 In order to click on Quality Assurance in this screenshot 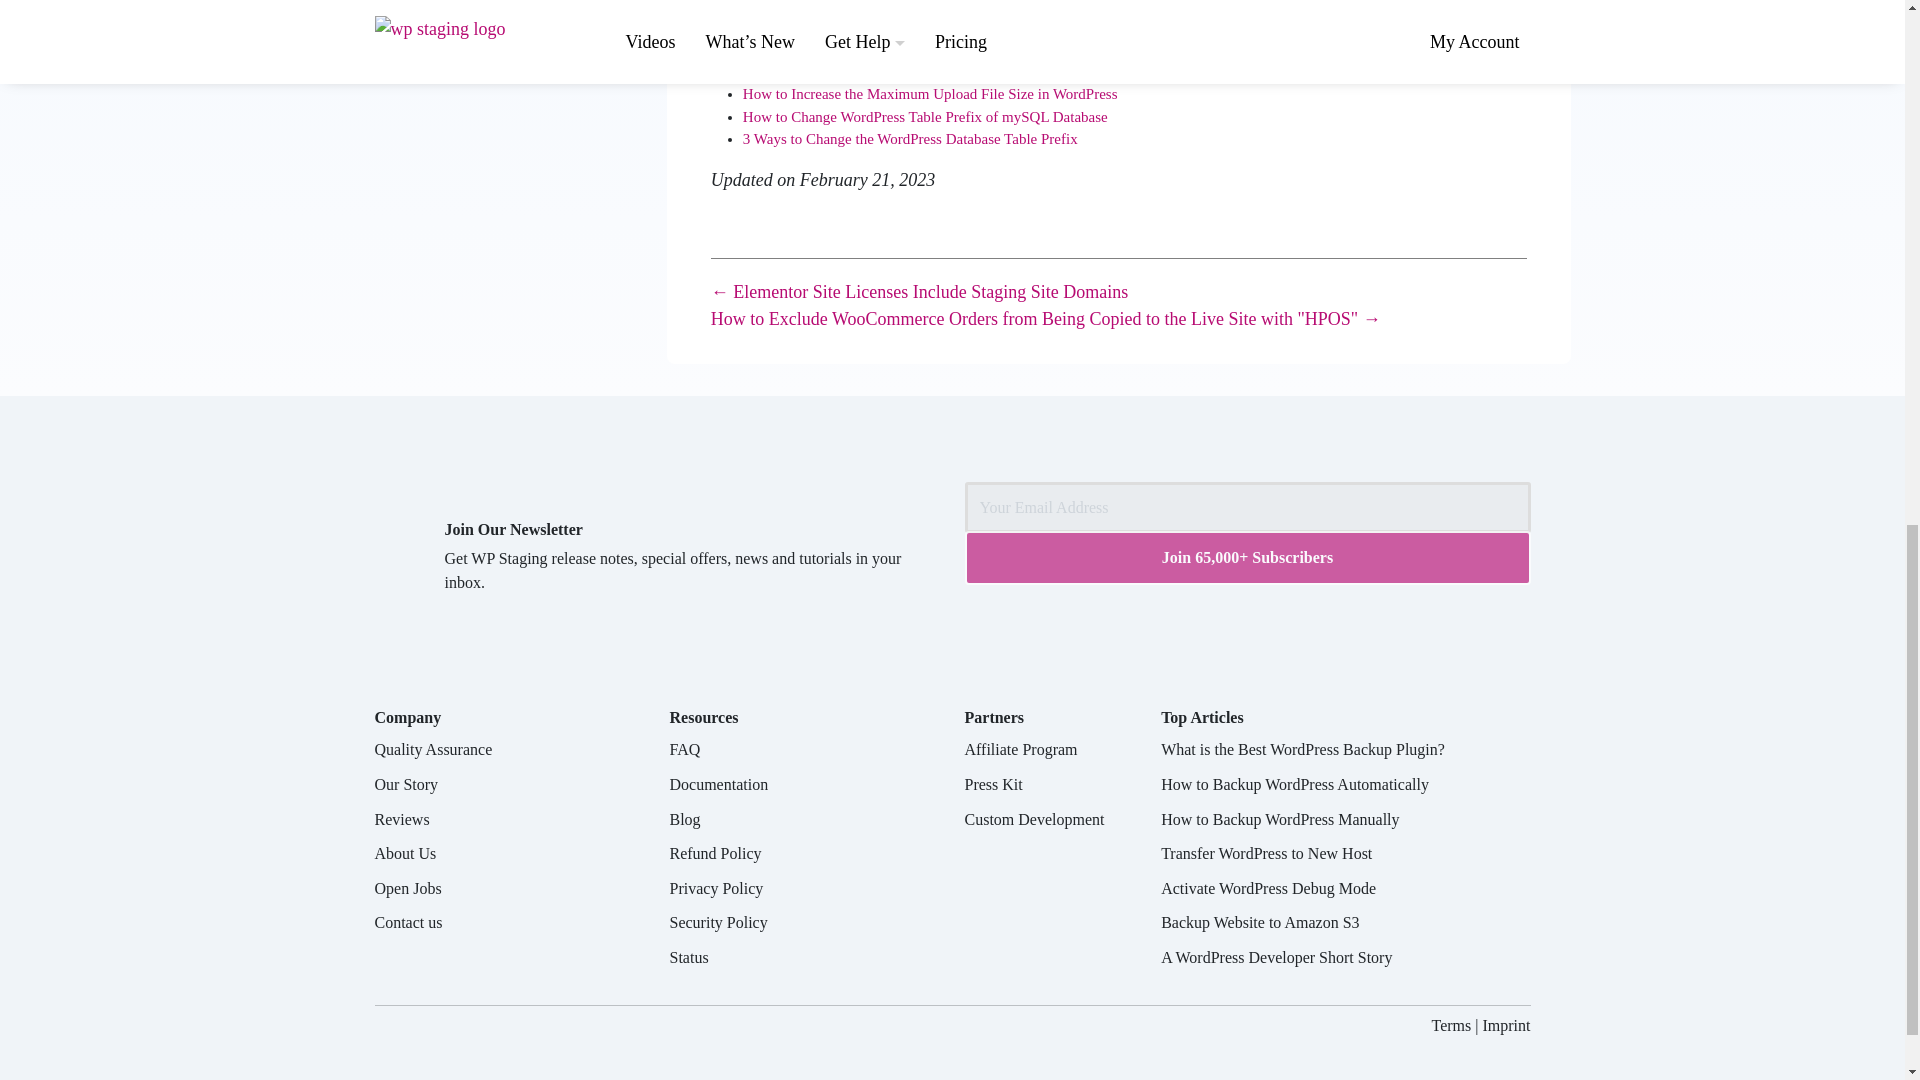, I will do `click(432, 749)`.